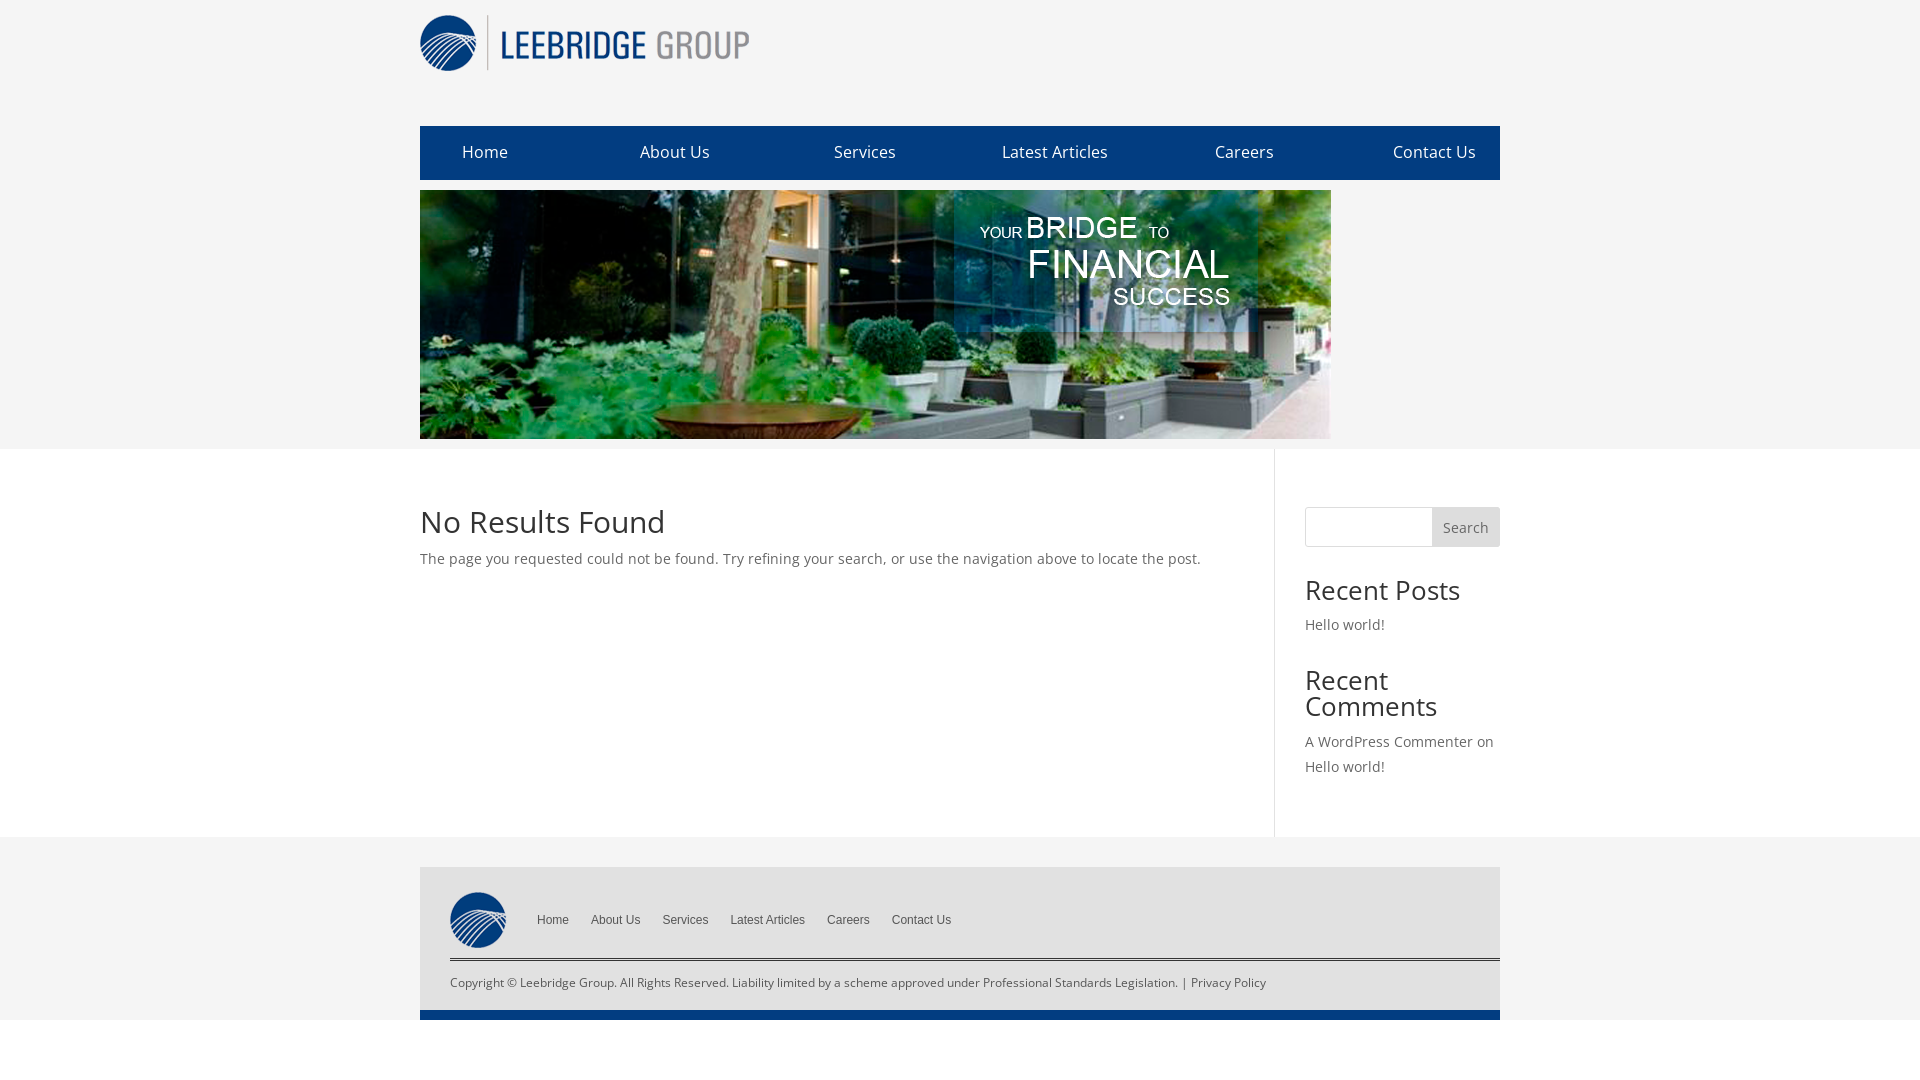  I want to click on Home, so click(553, 920).